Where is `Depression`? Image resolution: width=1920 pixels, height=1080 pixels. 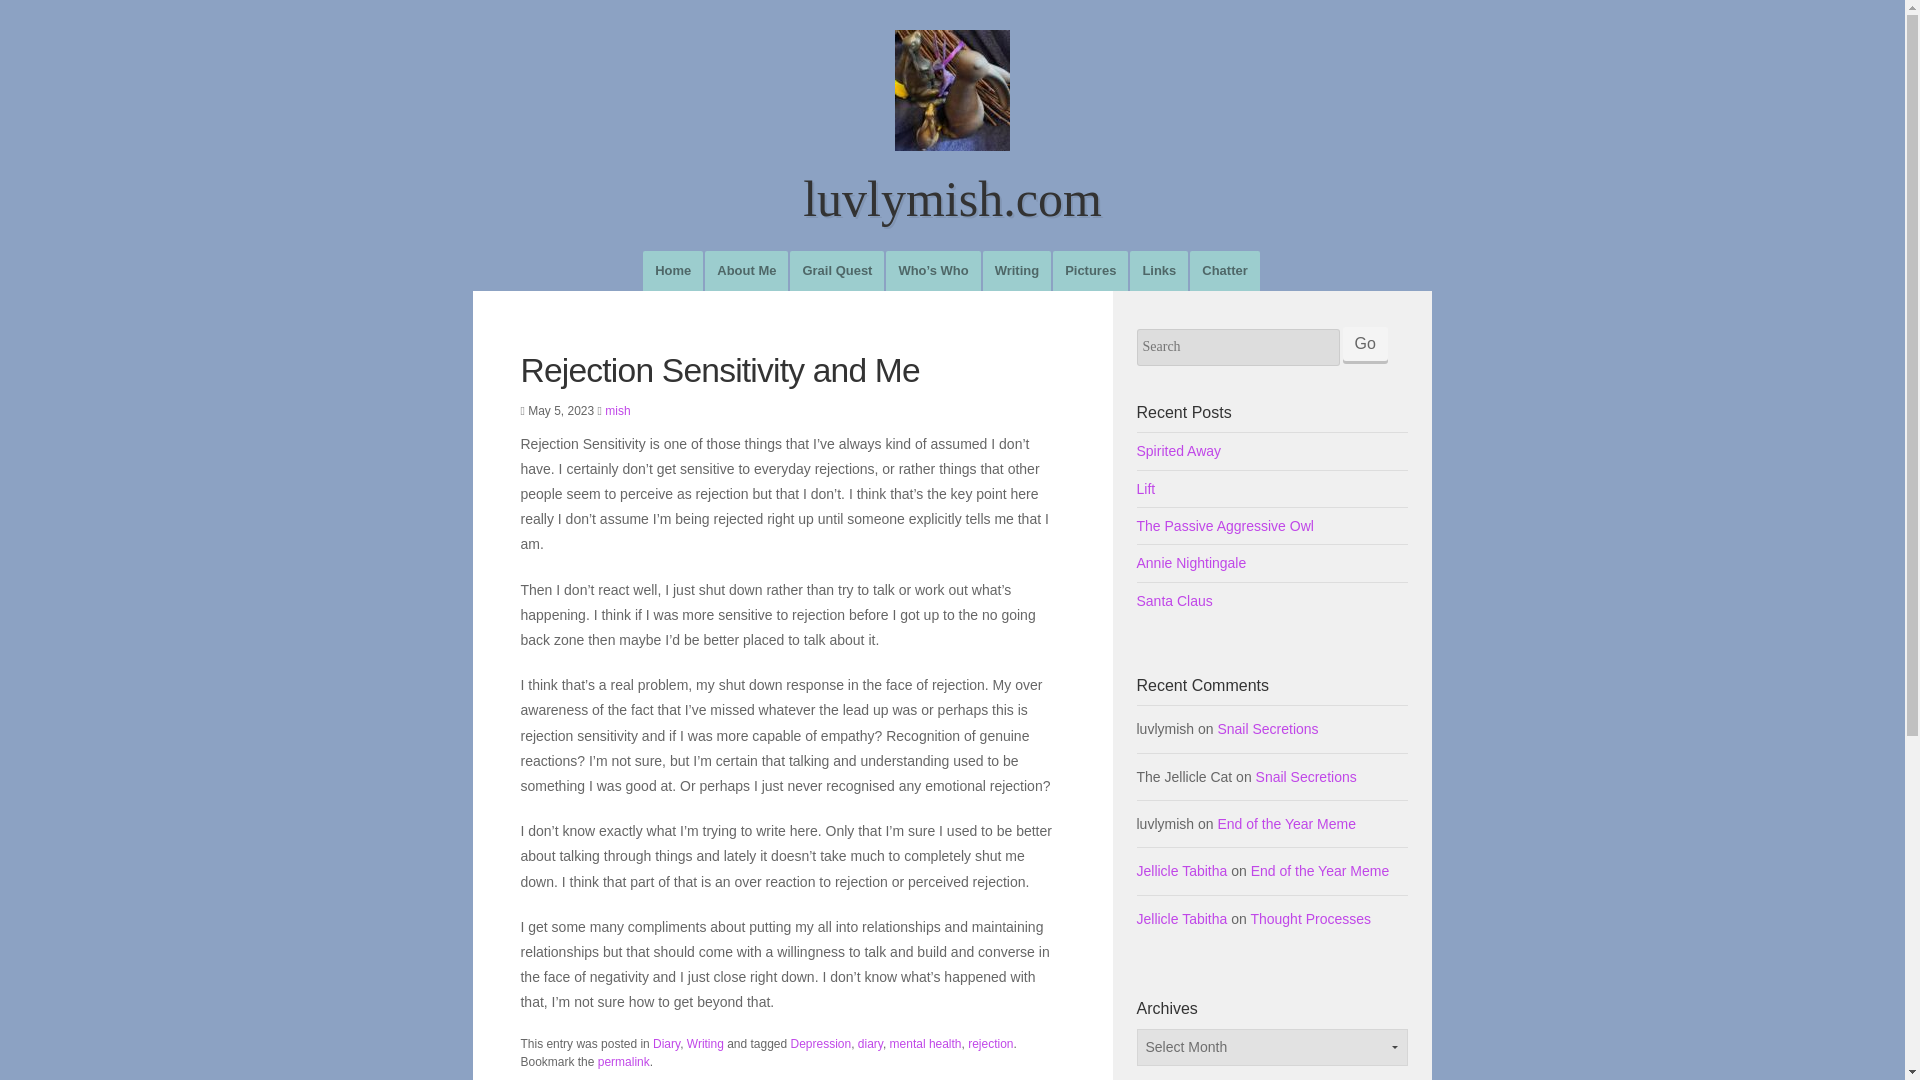 Depression is located at coordinates (822, 1043).